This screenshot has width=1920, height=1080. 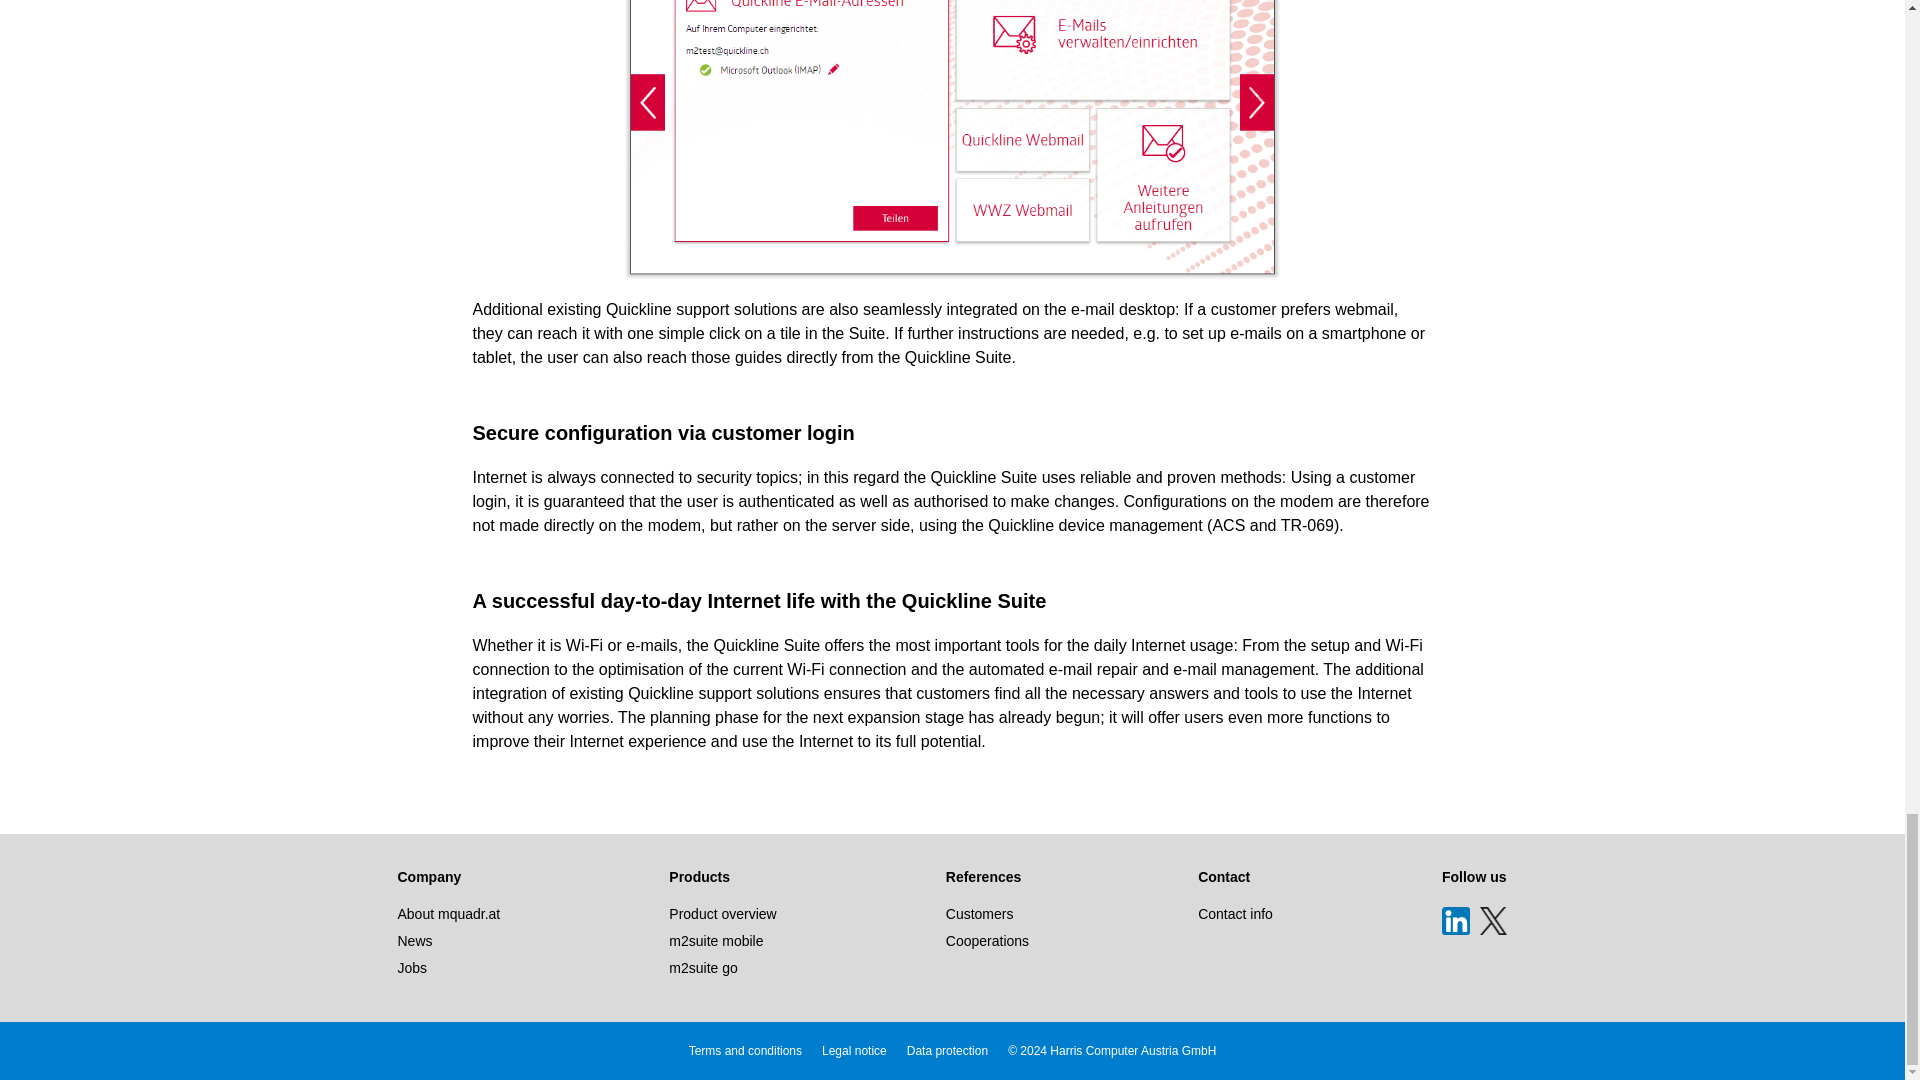 I want to click on Cooperations, so click(x=988, y=941).